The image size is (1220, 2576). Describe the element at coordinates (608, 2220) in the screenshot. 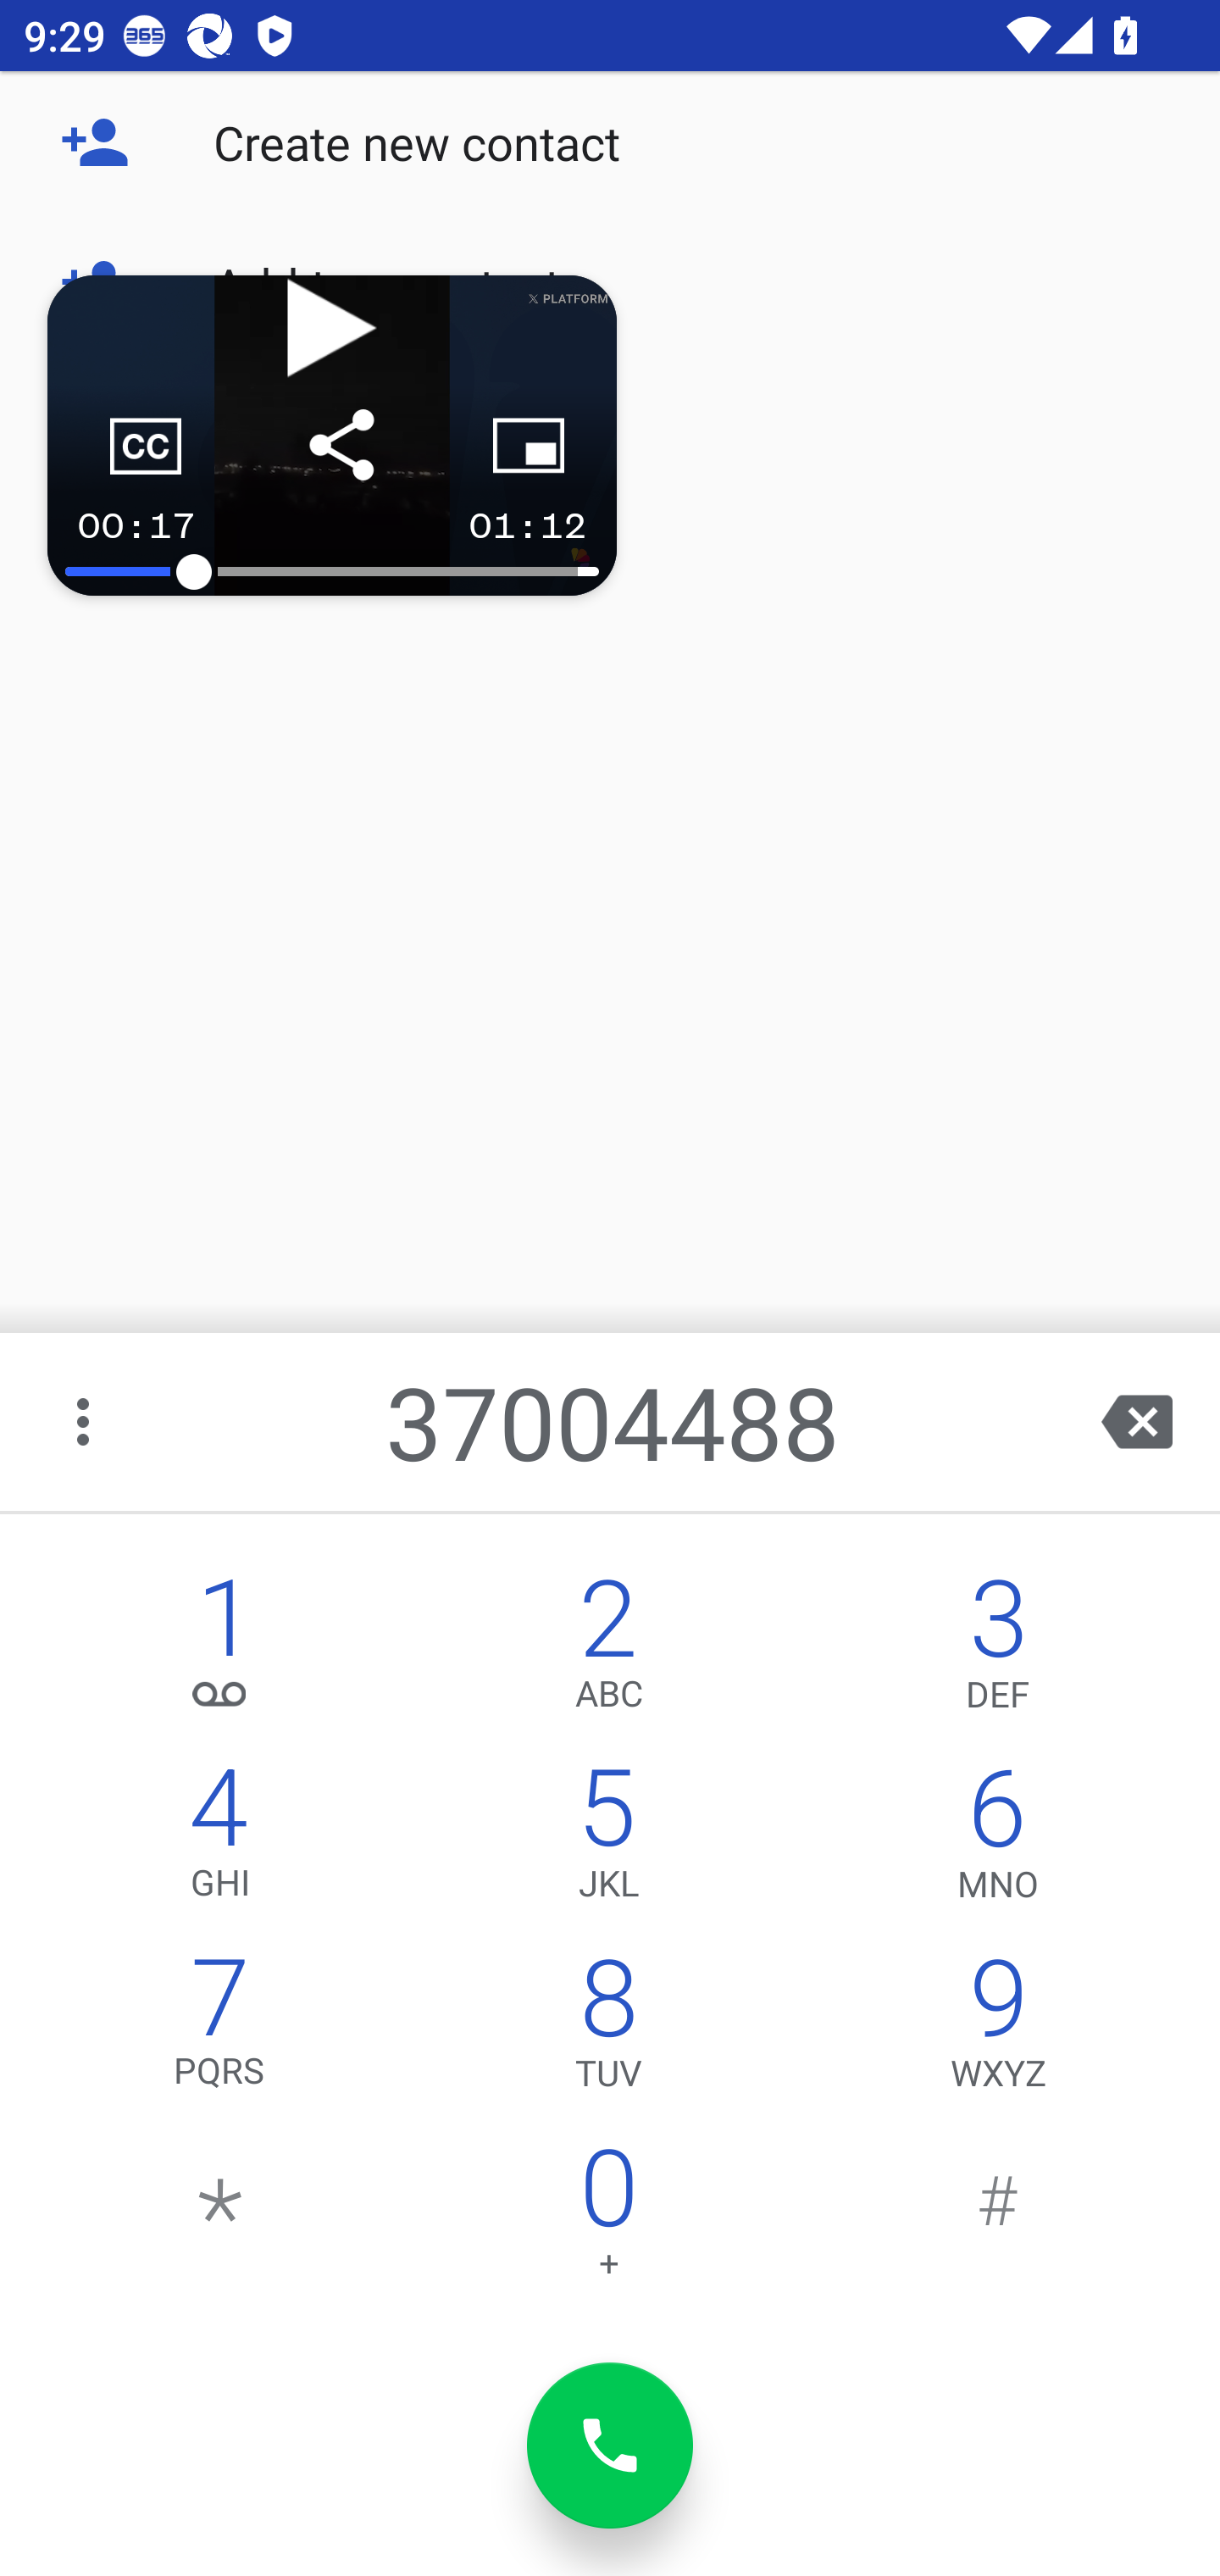

I see `0 0 +` at that location.